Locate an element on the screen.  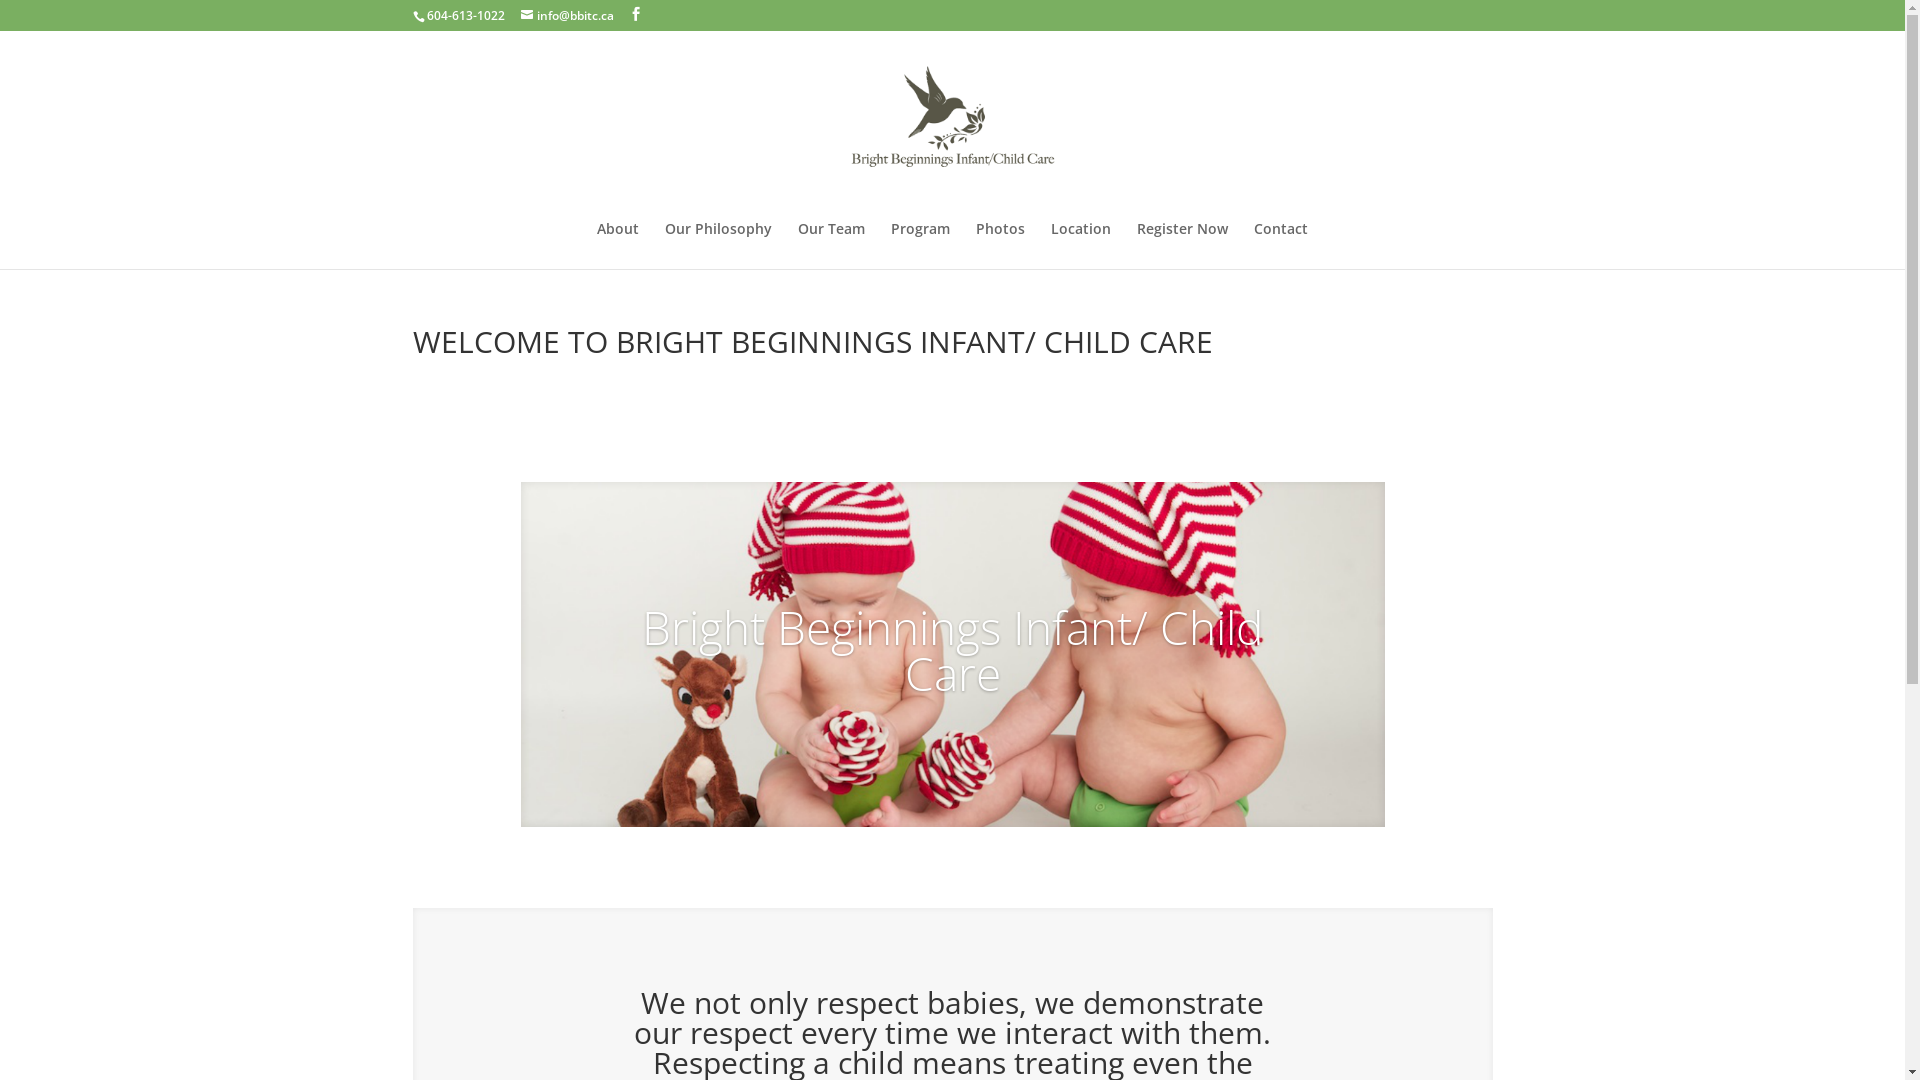
Contact is located at coordinates (1281, 246).